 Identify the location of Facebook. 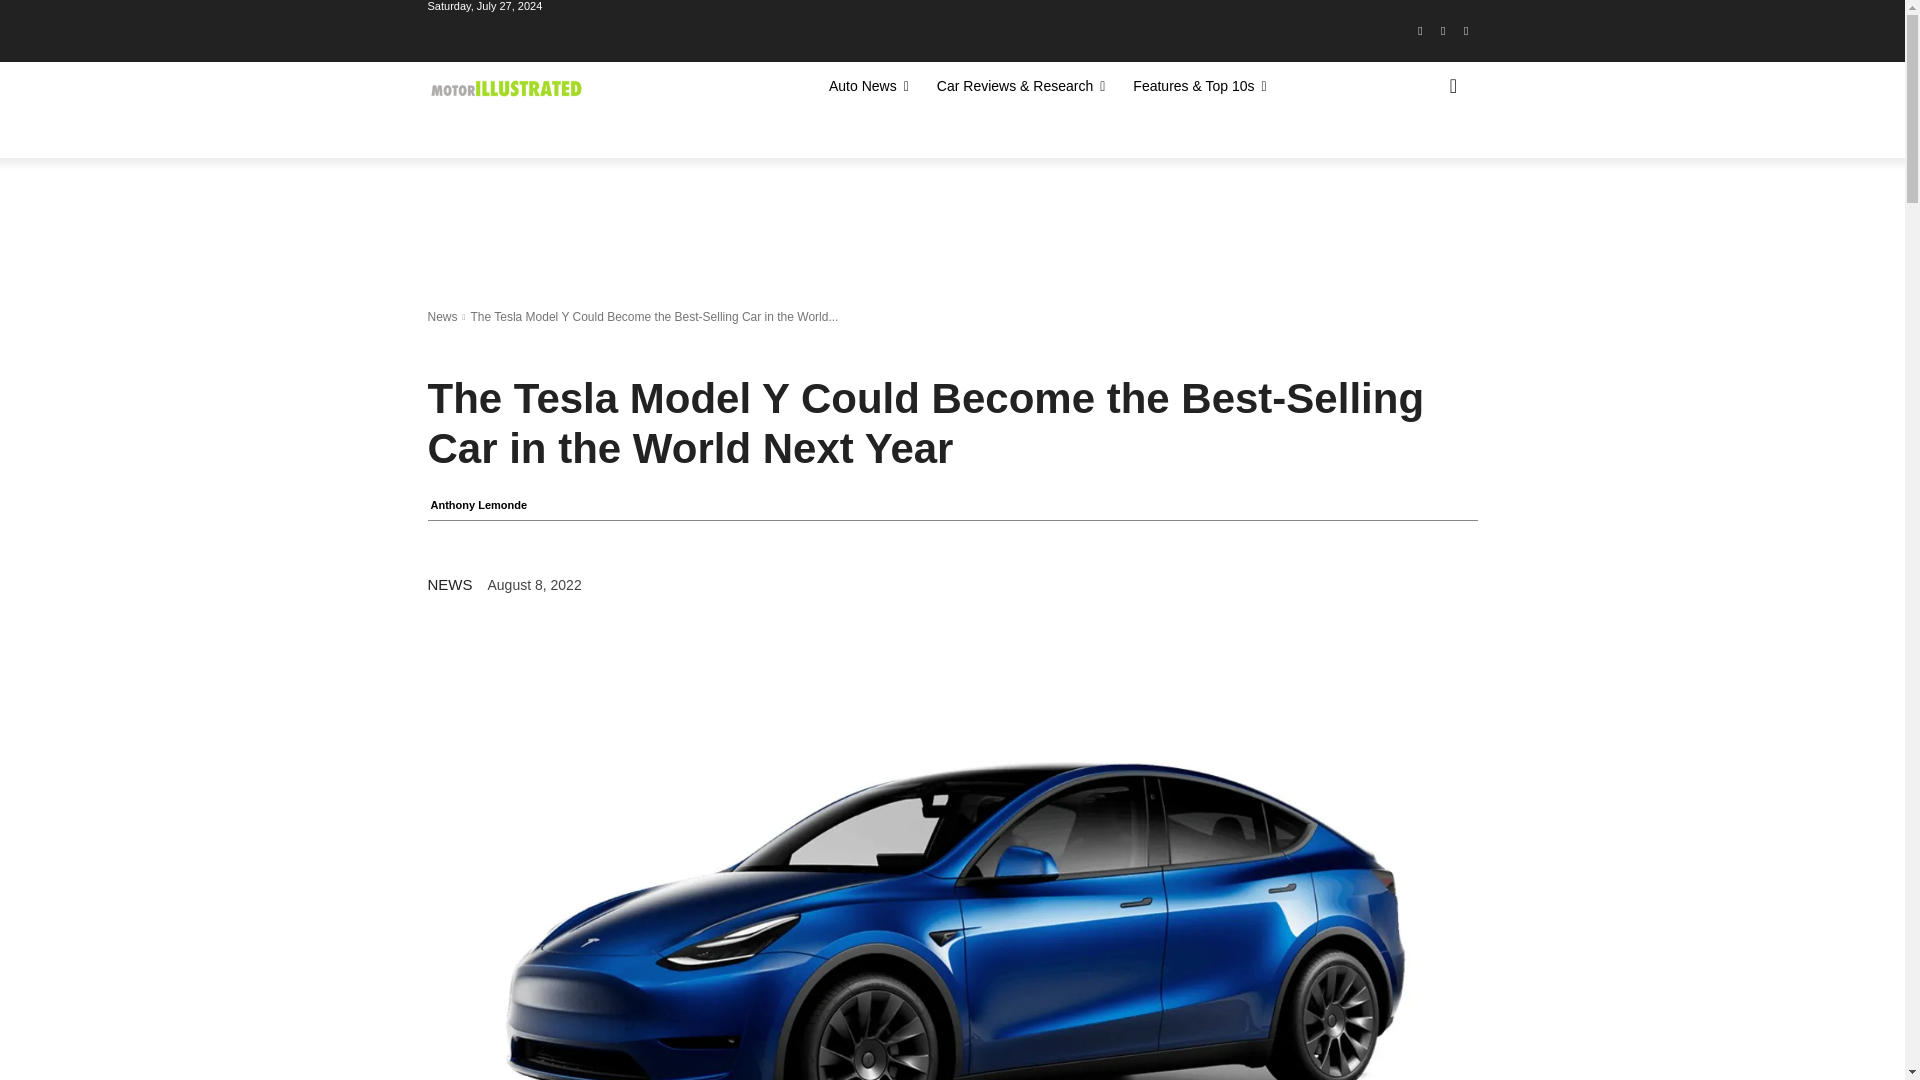
(1420, 32).